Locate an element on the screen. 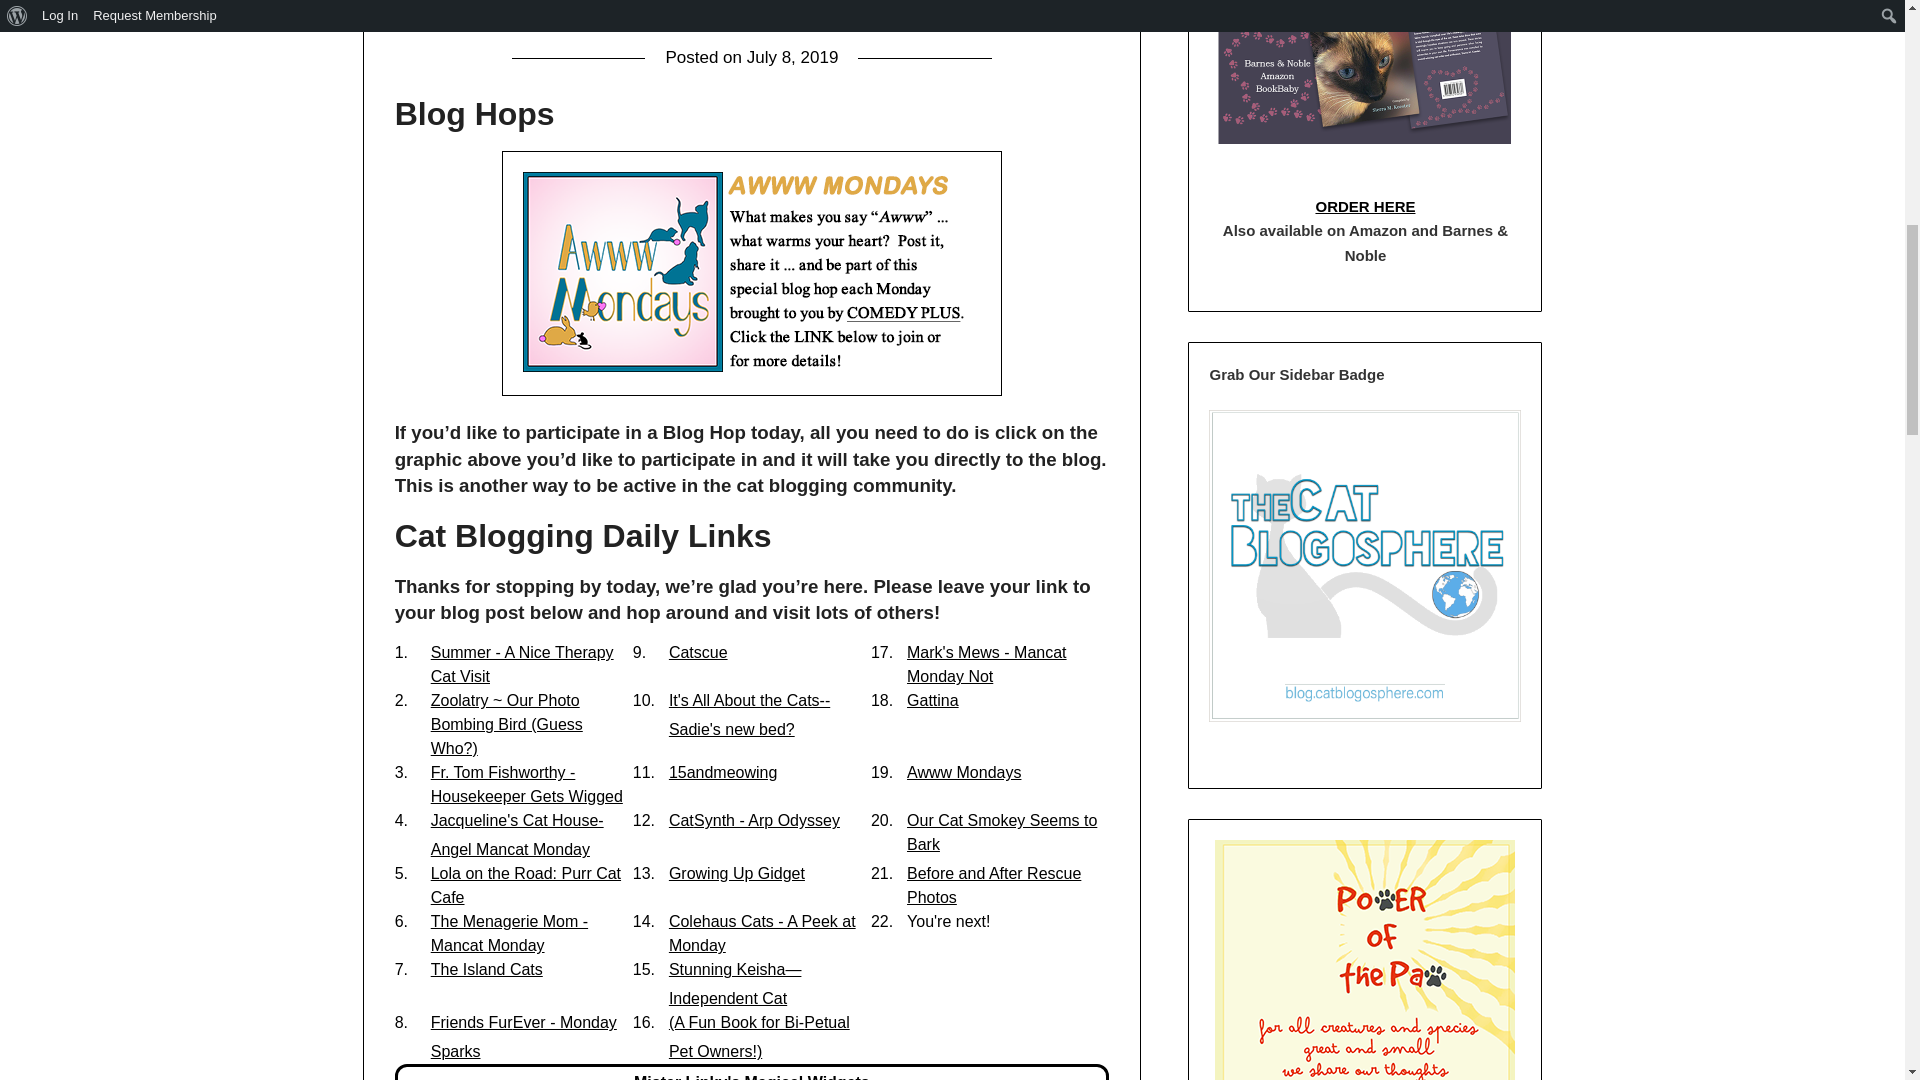  The Menagerie Mom - Mancat Monday is located at coordinates (508, 932).